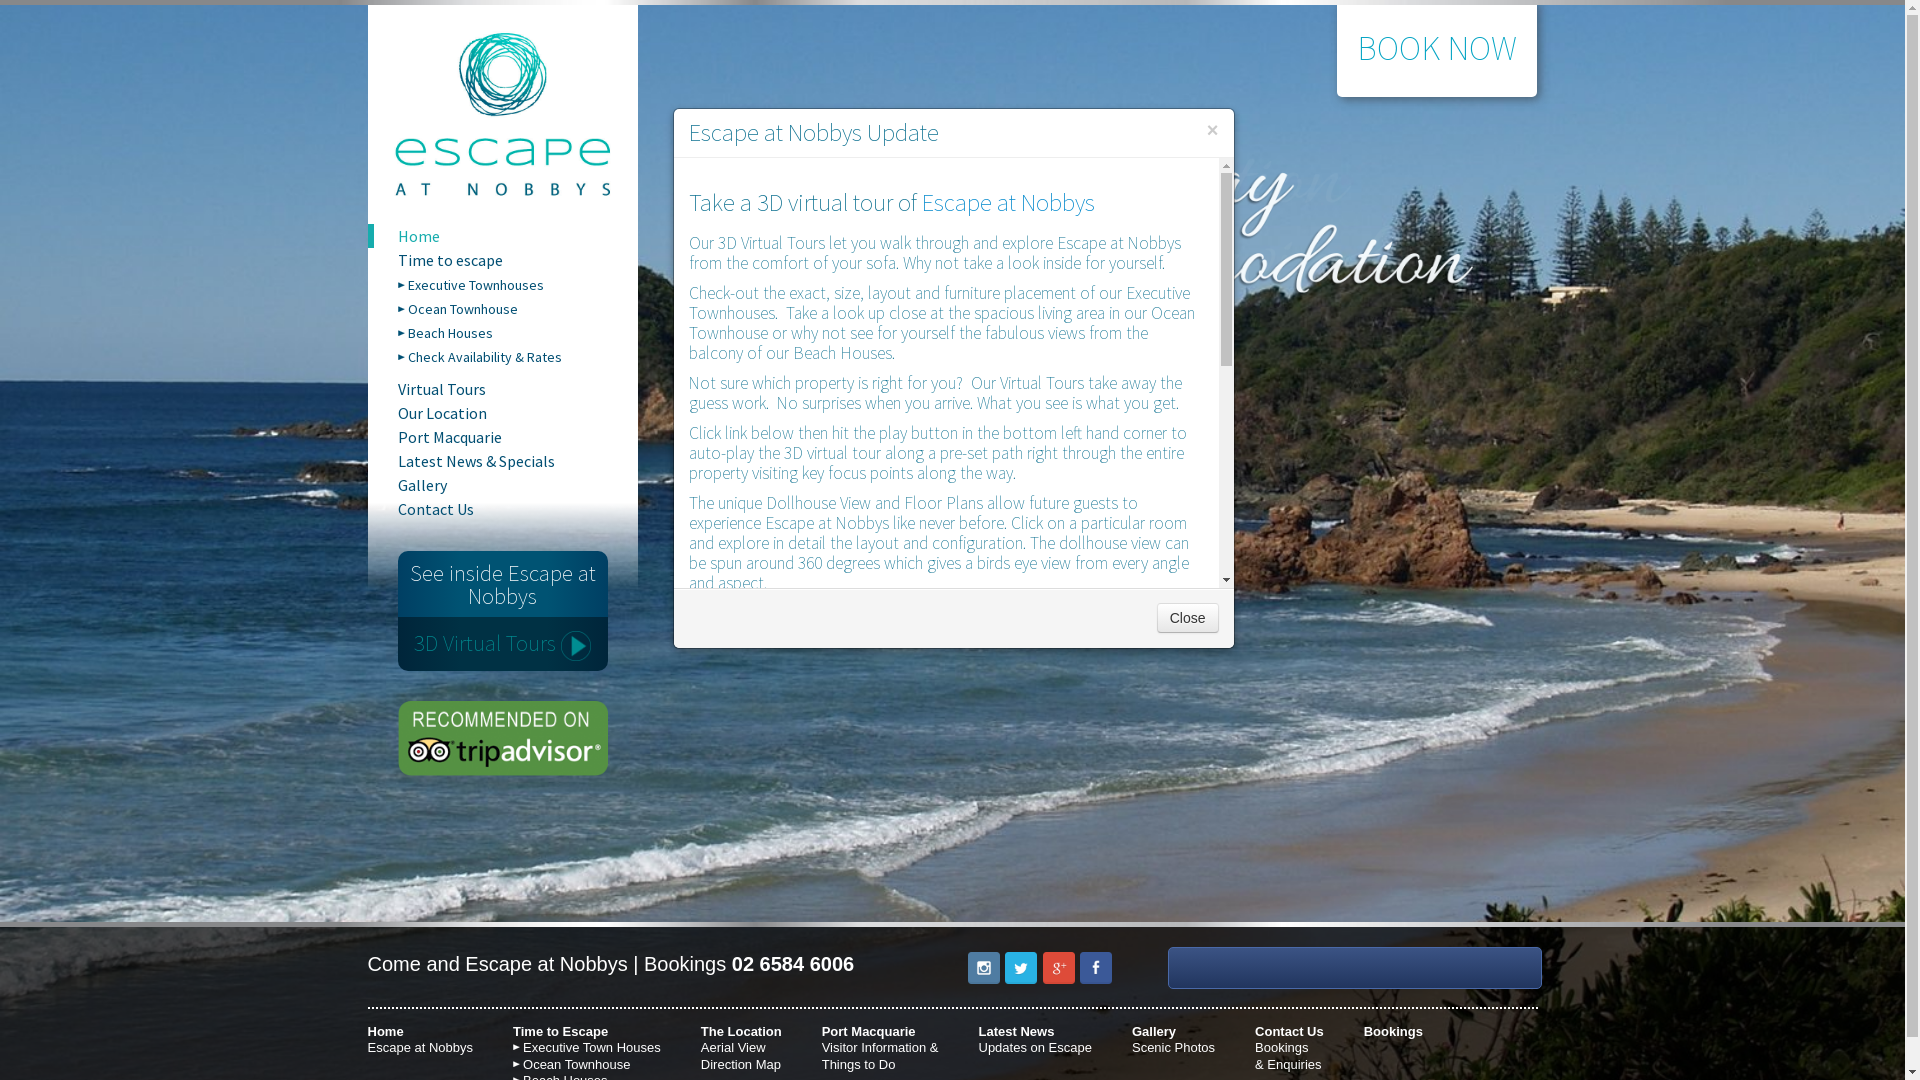 The width and height of the screenshot is (1920, 1080). Describe the element at coordinates (518, 389) in the screenshot. I see `Virtual Tours` at that location.